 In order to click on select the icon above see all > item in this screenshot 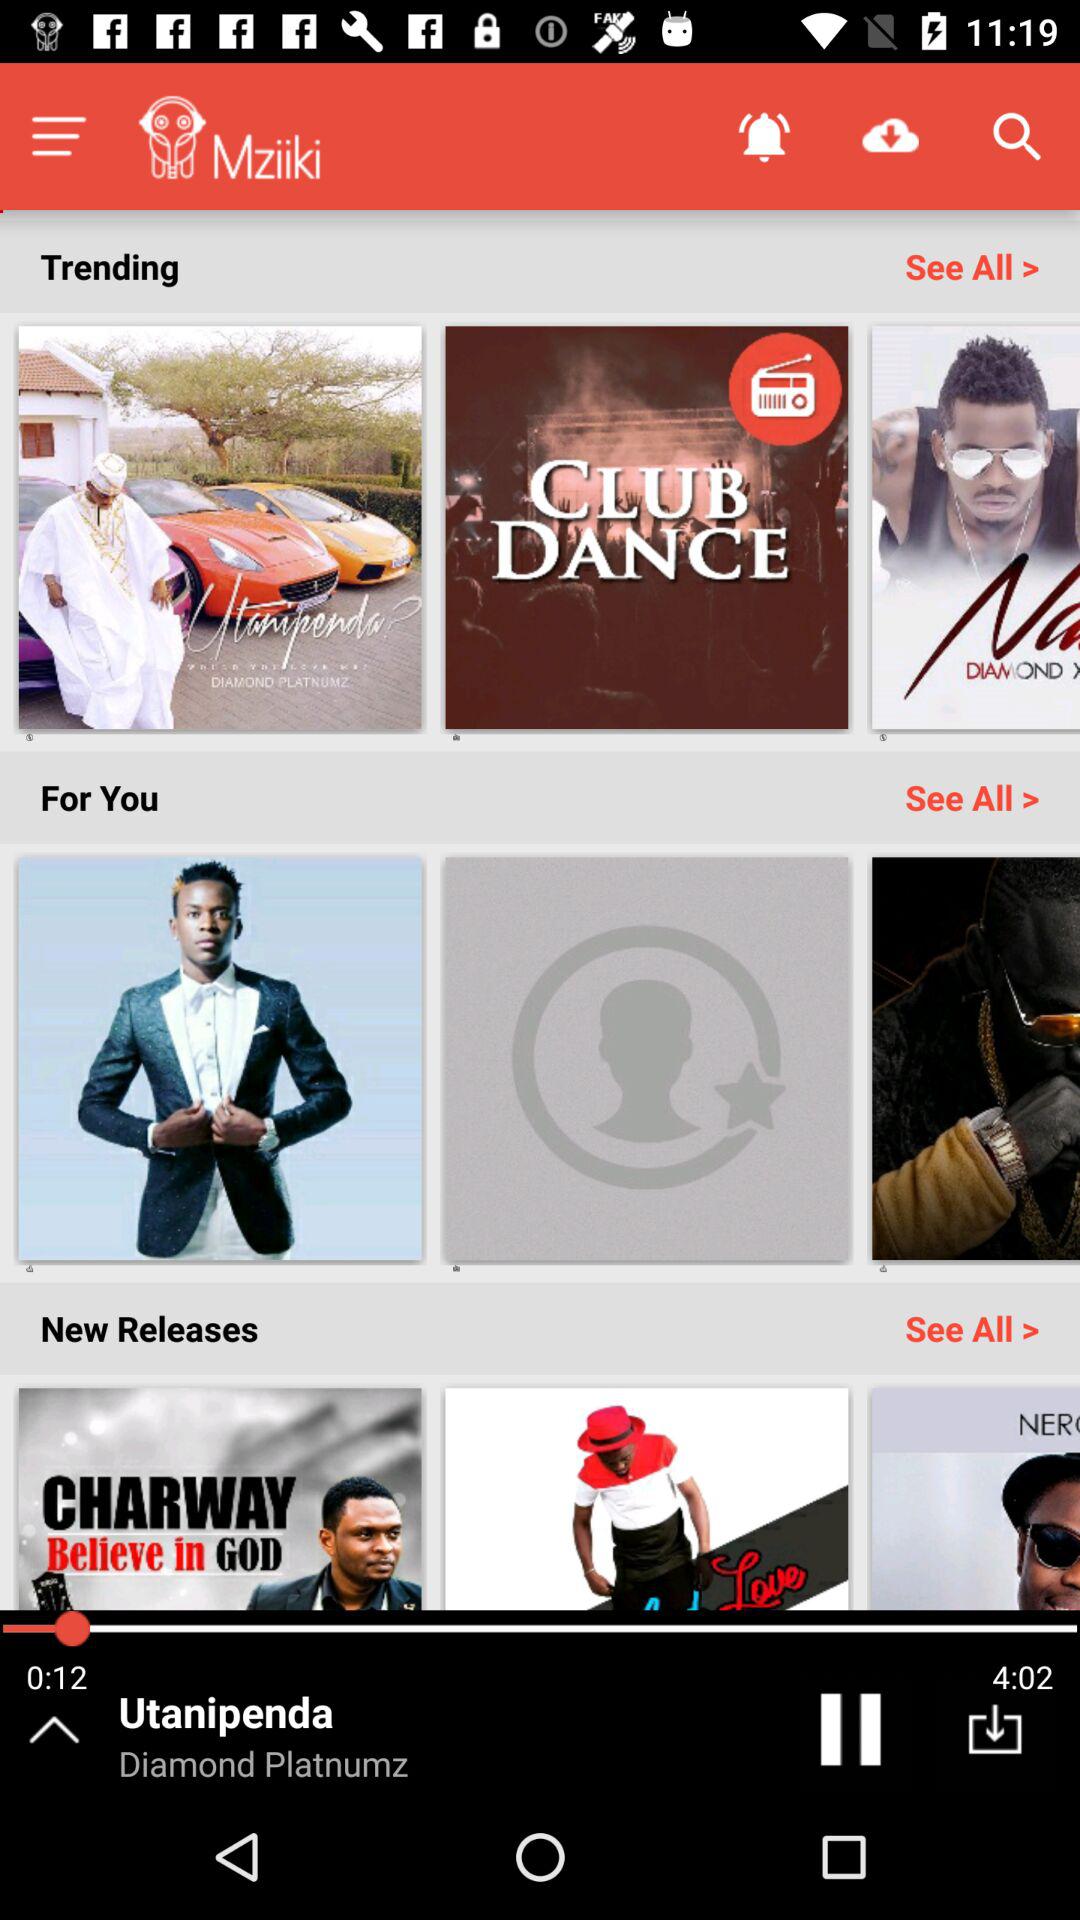, I will do `click(1016, 136)`.